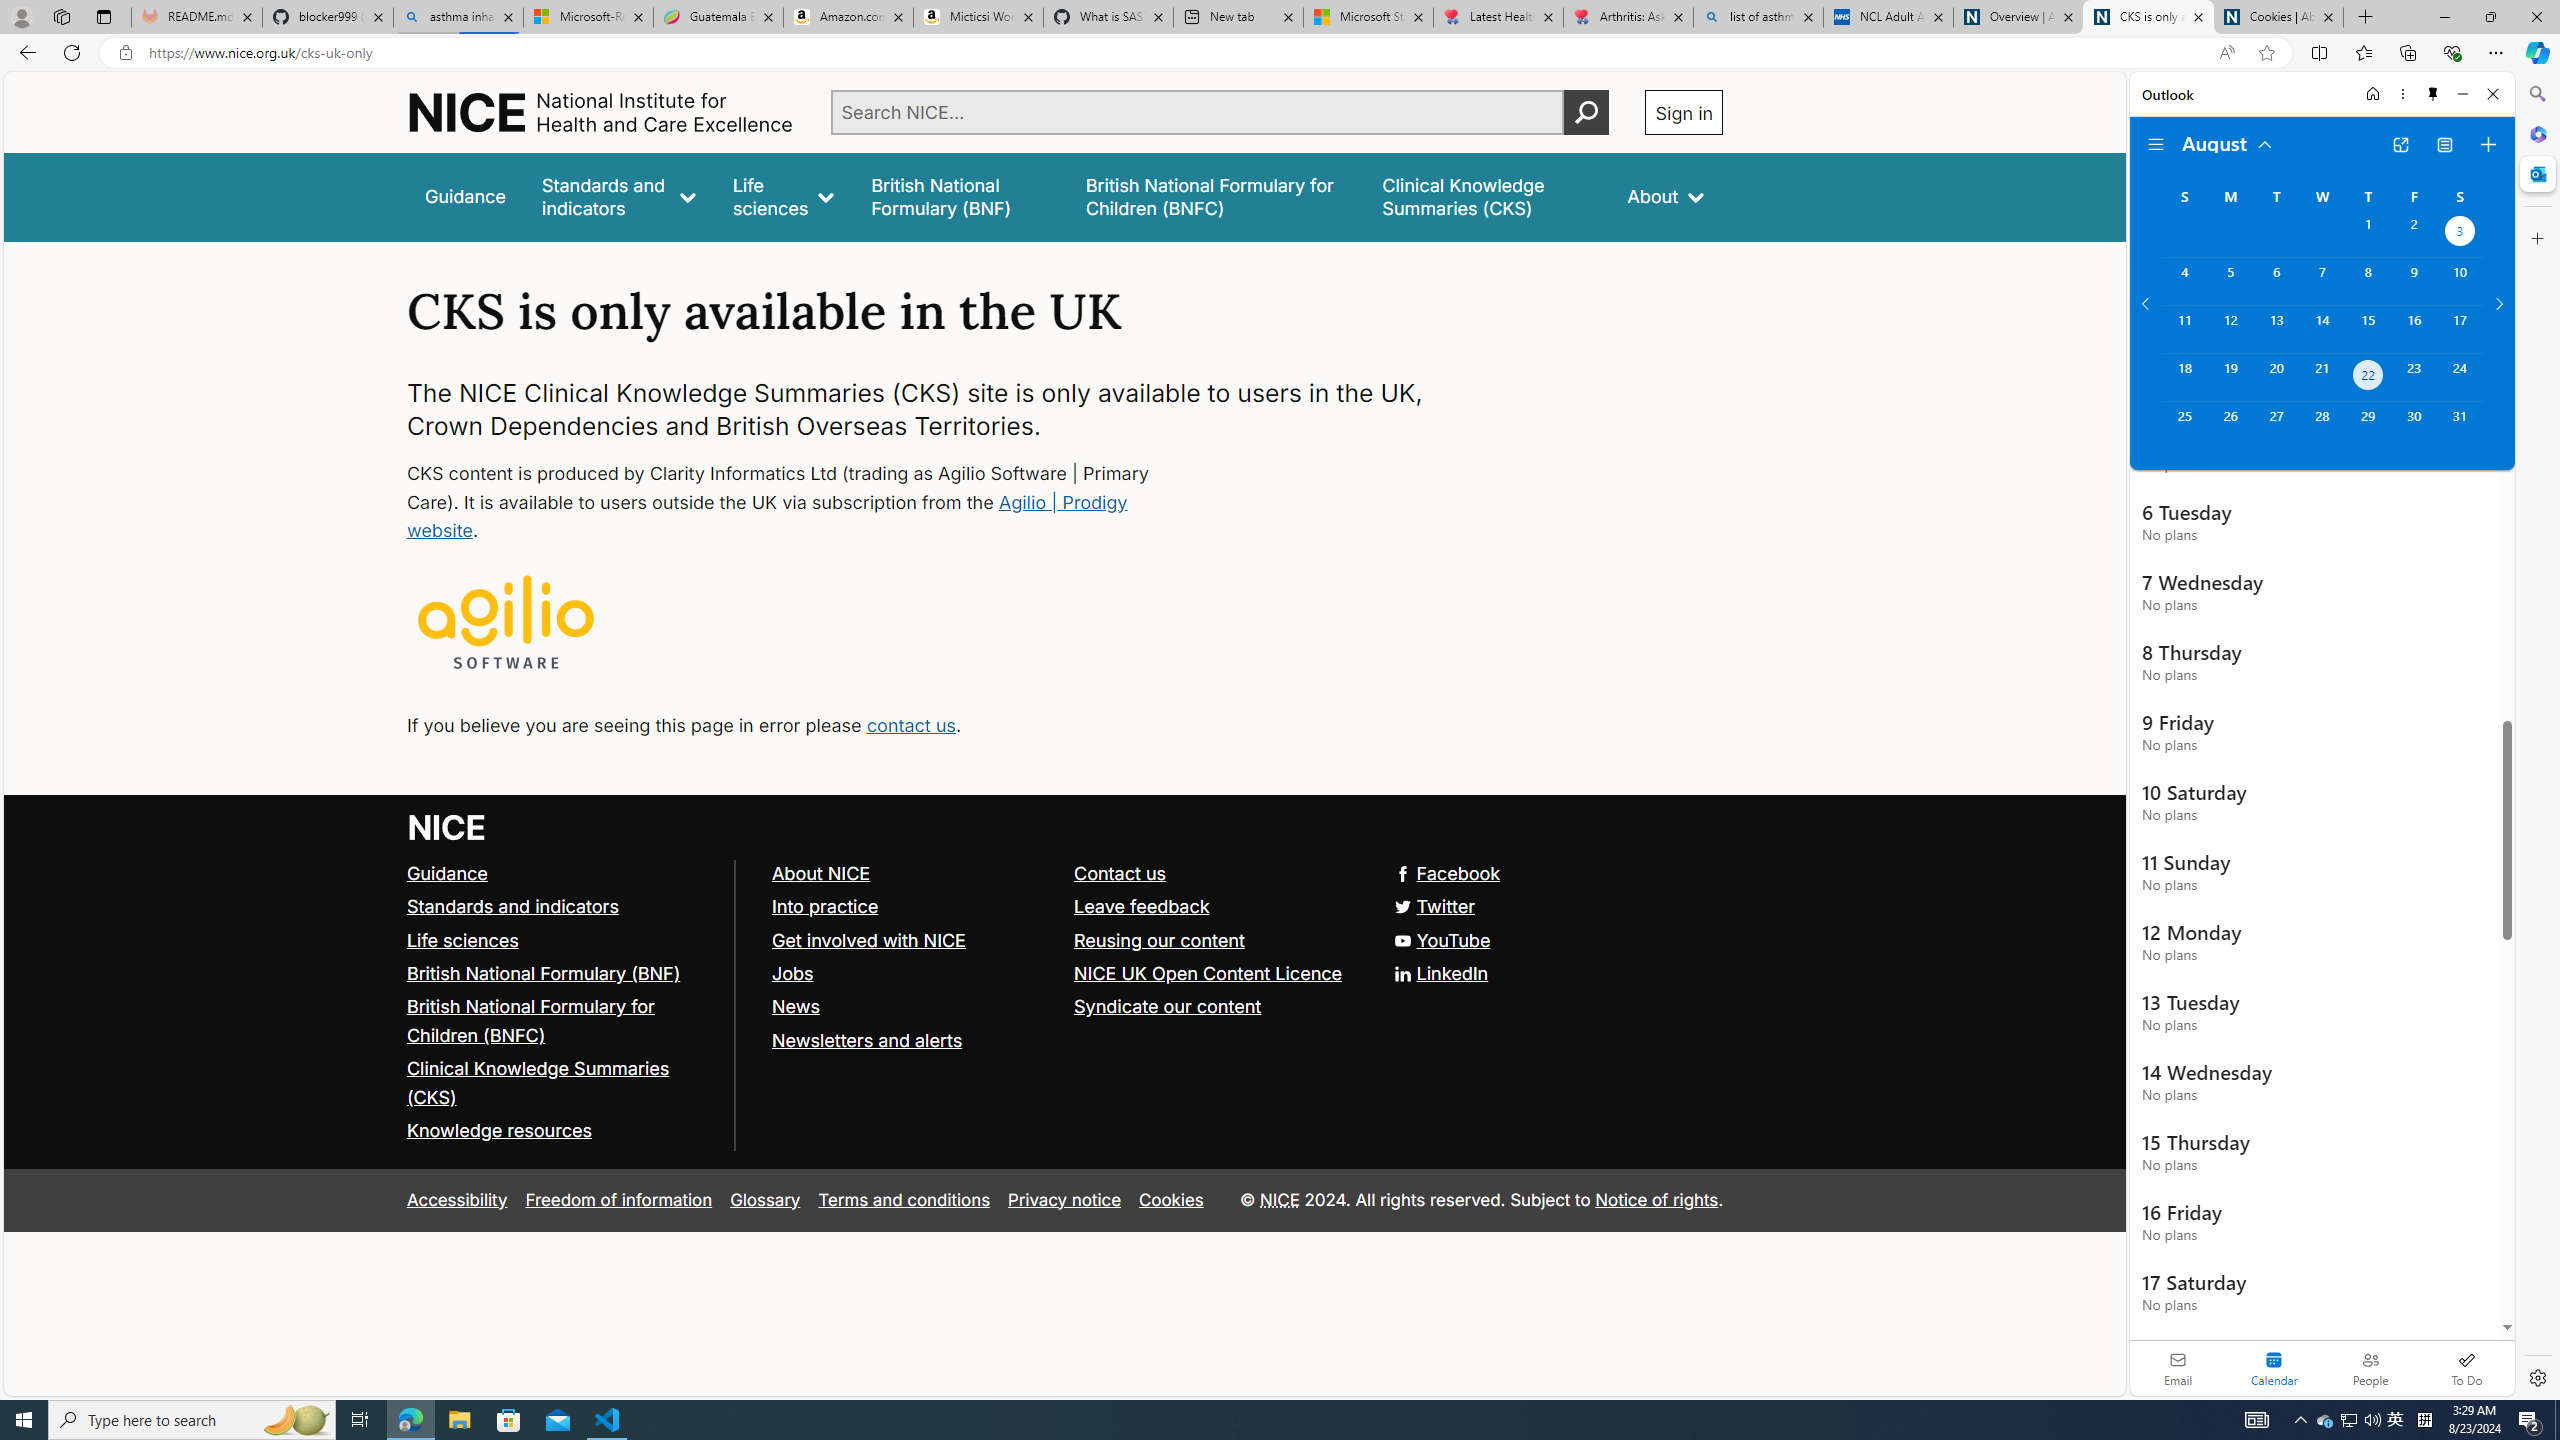 This screenshot has width=2560, height=1440. Describe the element at coordinates (866, 1040) in the screenshot. I see `Newsletters and alerts` at that location.